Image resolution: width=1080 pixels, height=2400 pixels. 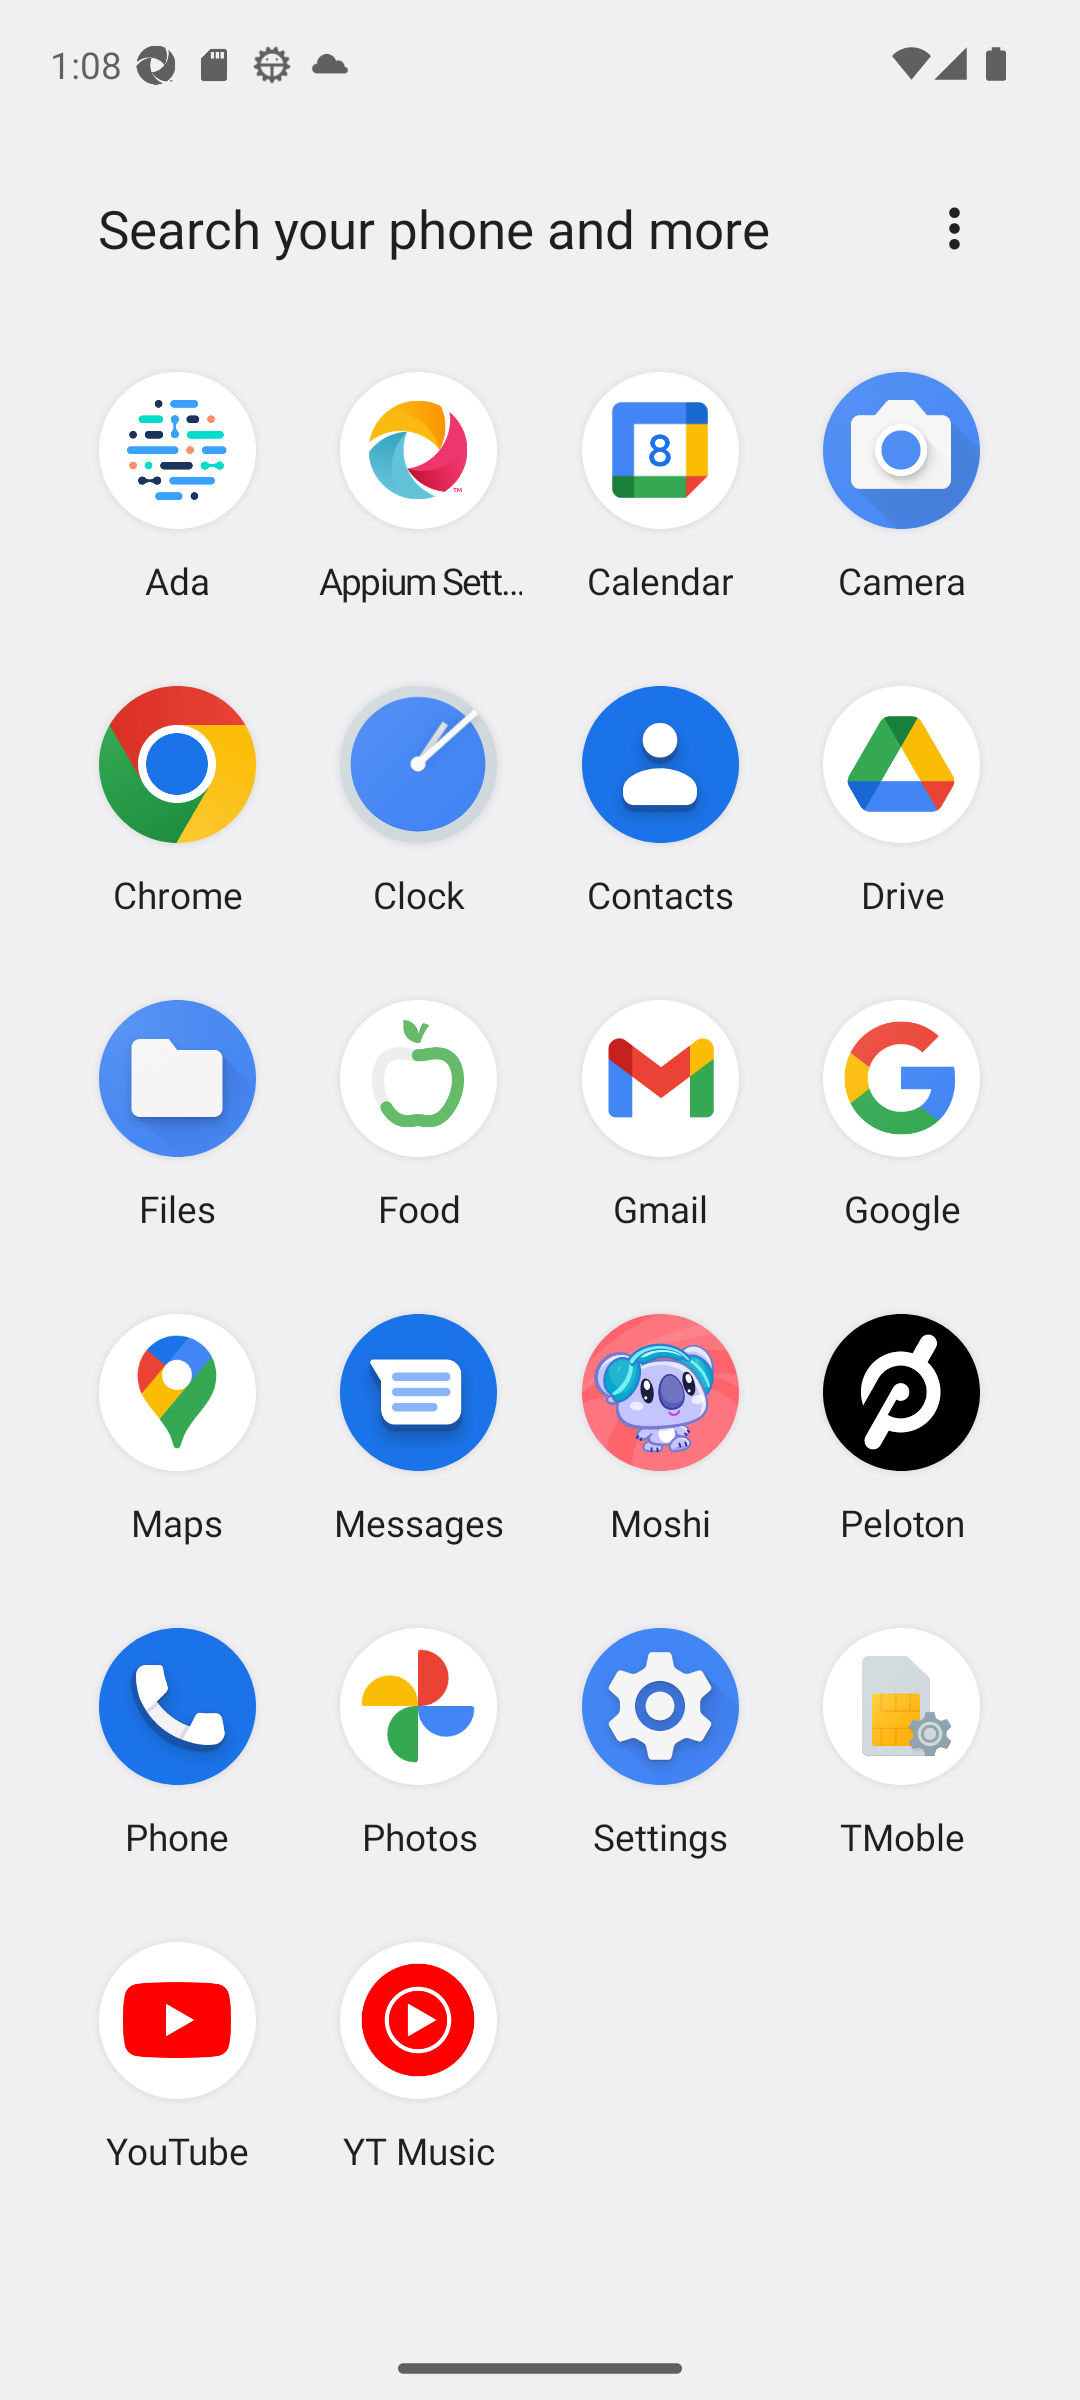 I want to click on Clock, so click(x=419, y=799).